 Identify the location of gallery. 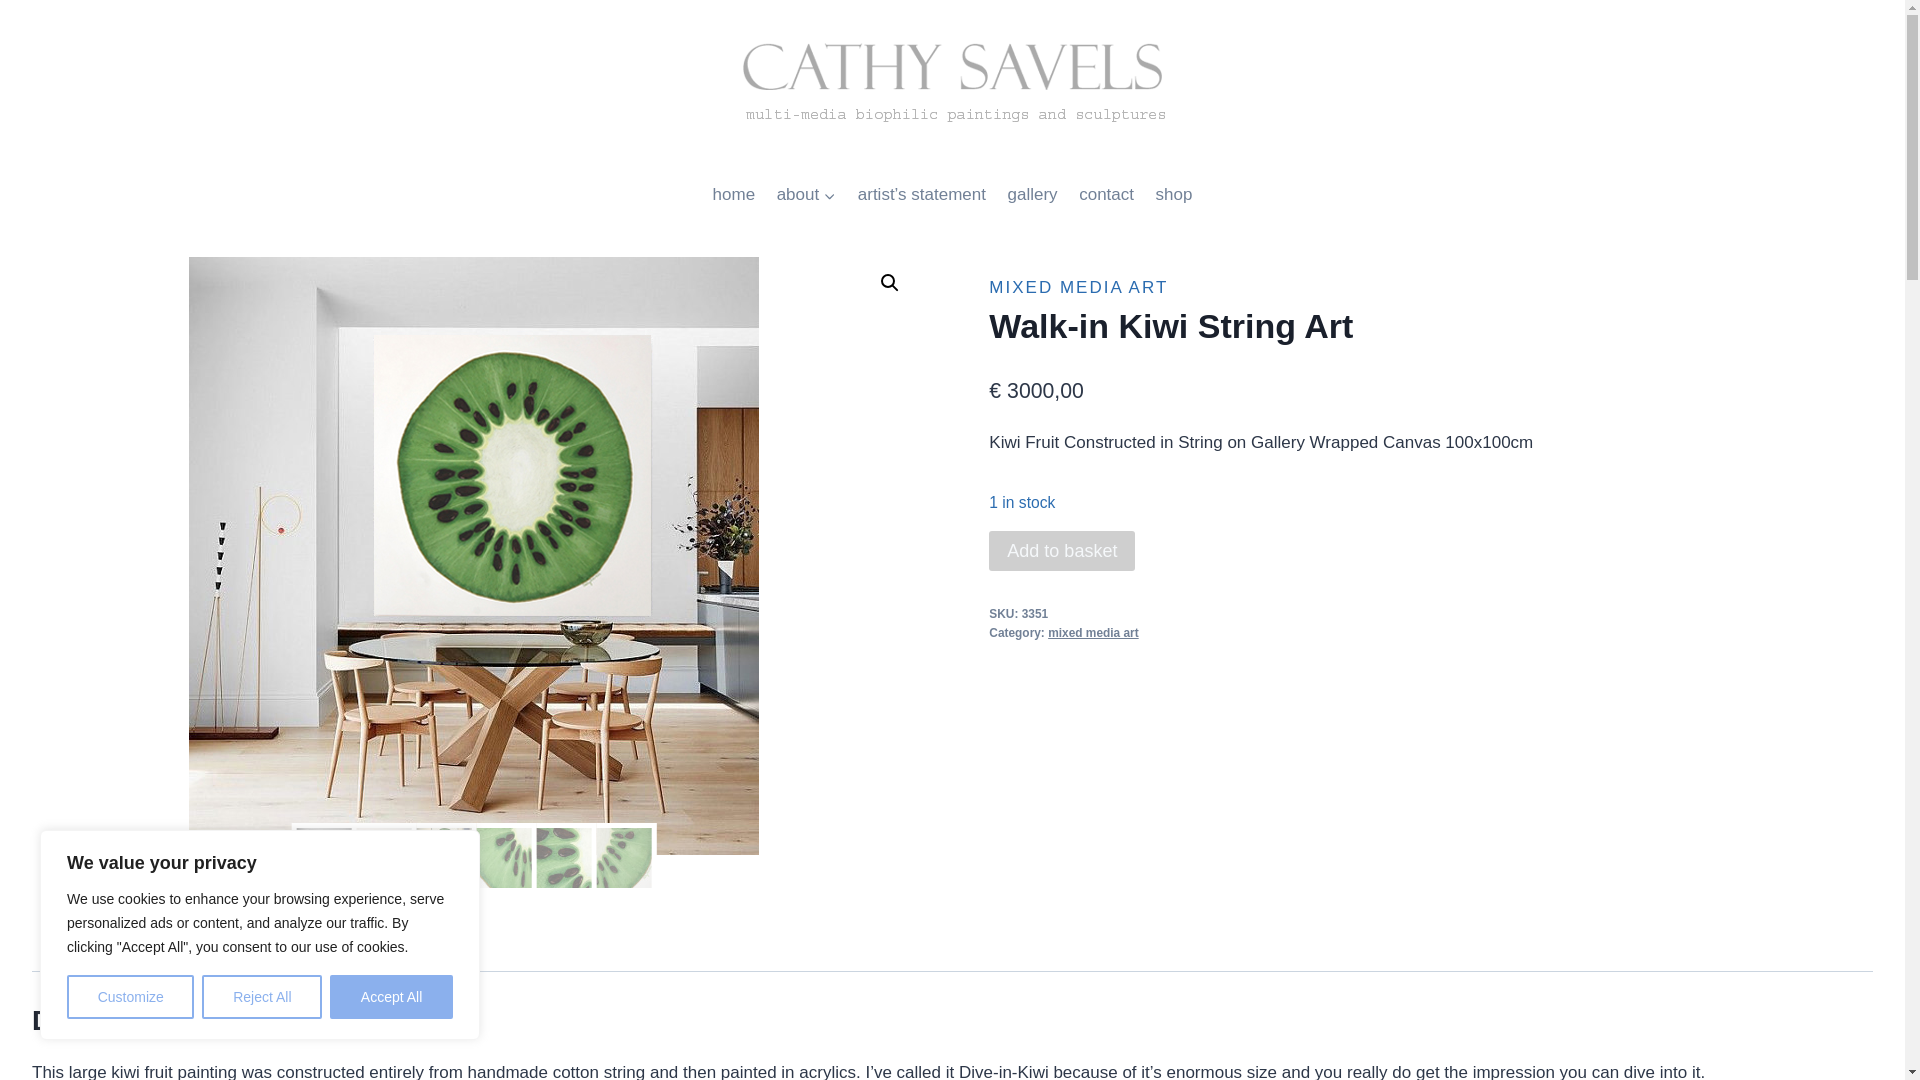
(1032, 194).